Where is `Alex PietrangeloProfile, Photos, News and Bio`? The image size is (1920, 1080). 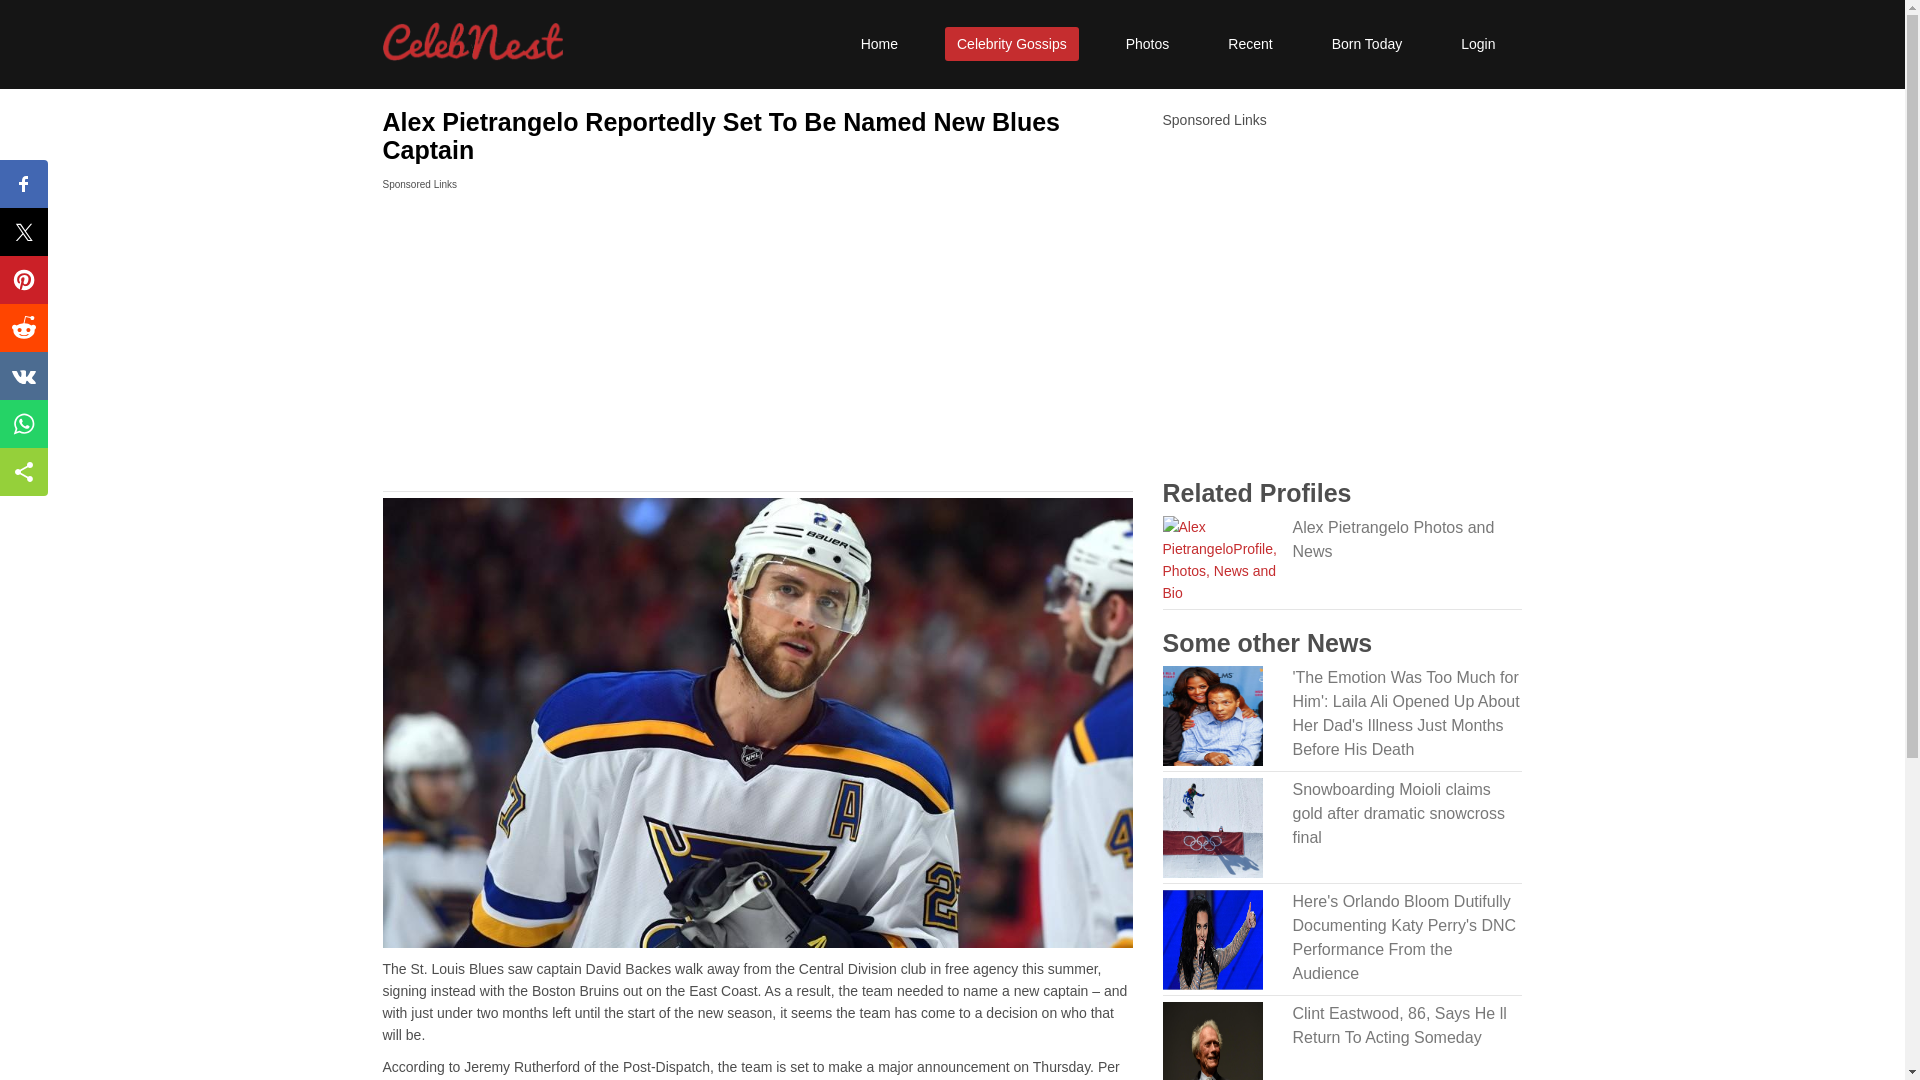 Alex PietrangeloProfile, Photos, News and Bio is located at coordinates (1218, 558).